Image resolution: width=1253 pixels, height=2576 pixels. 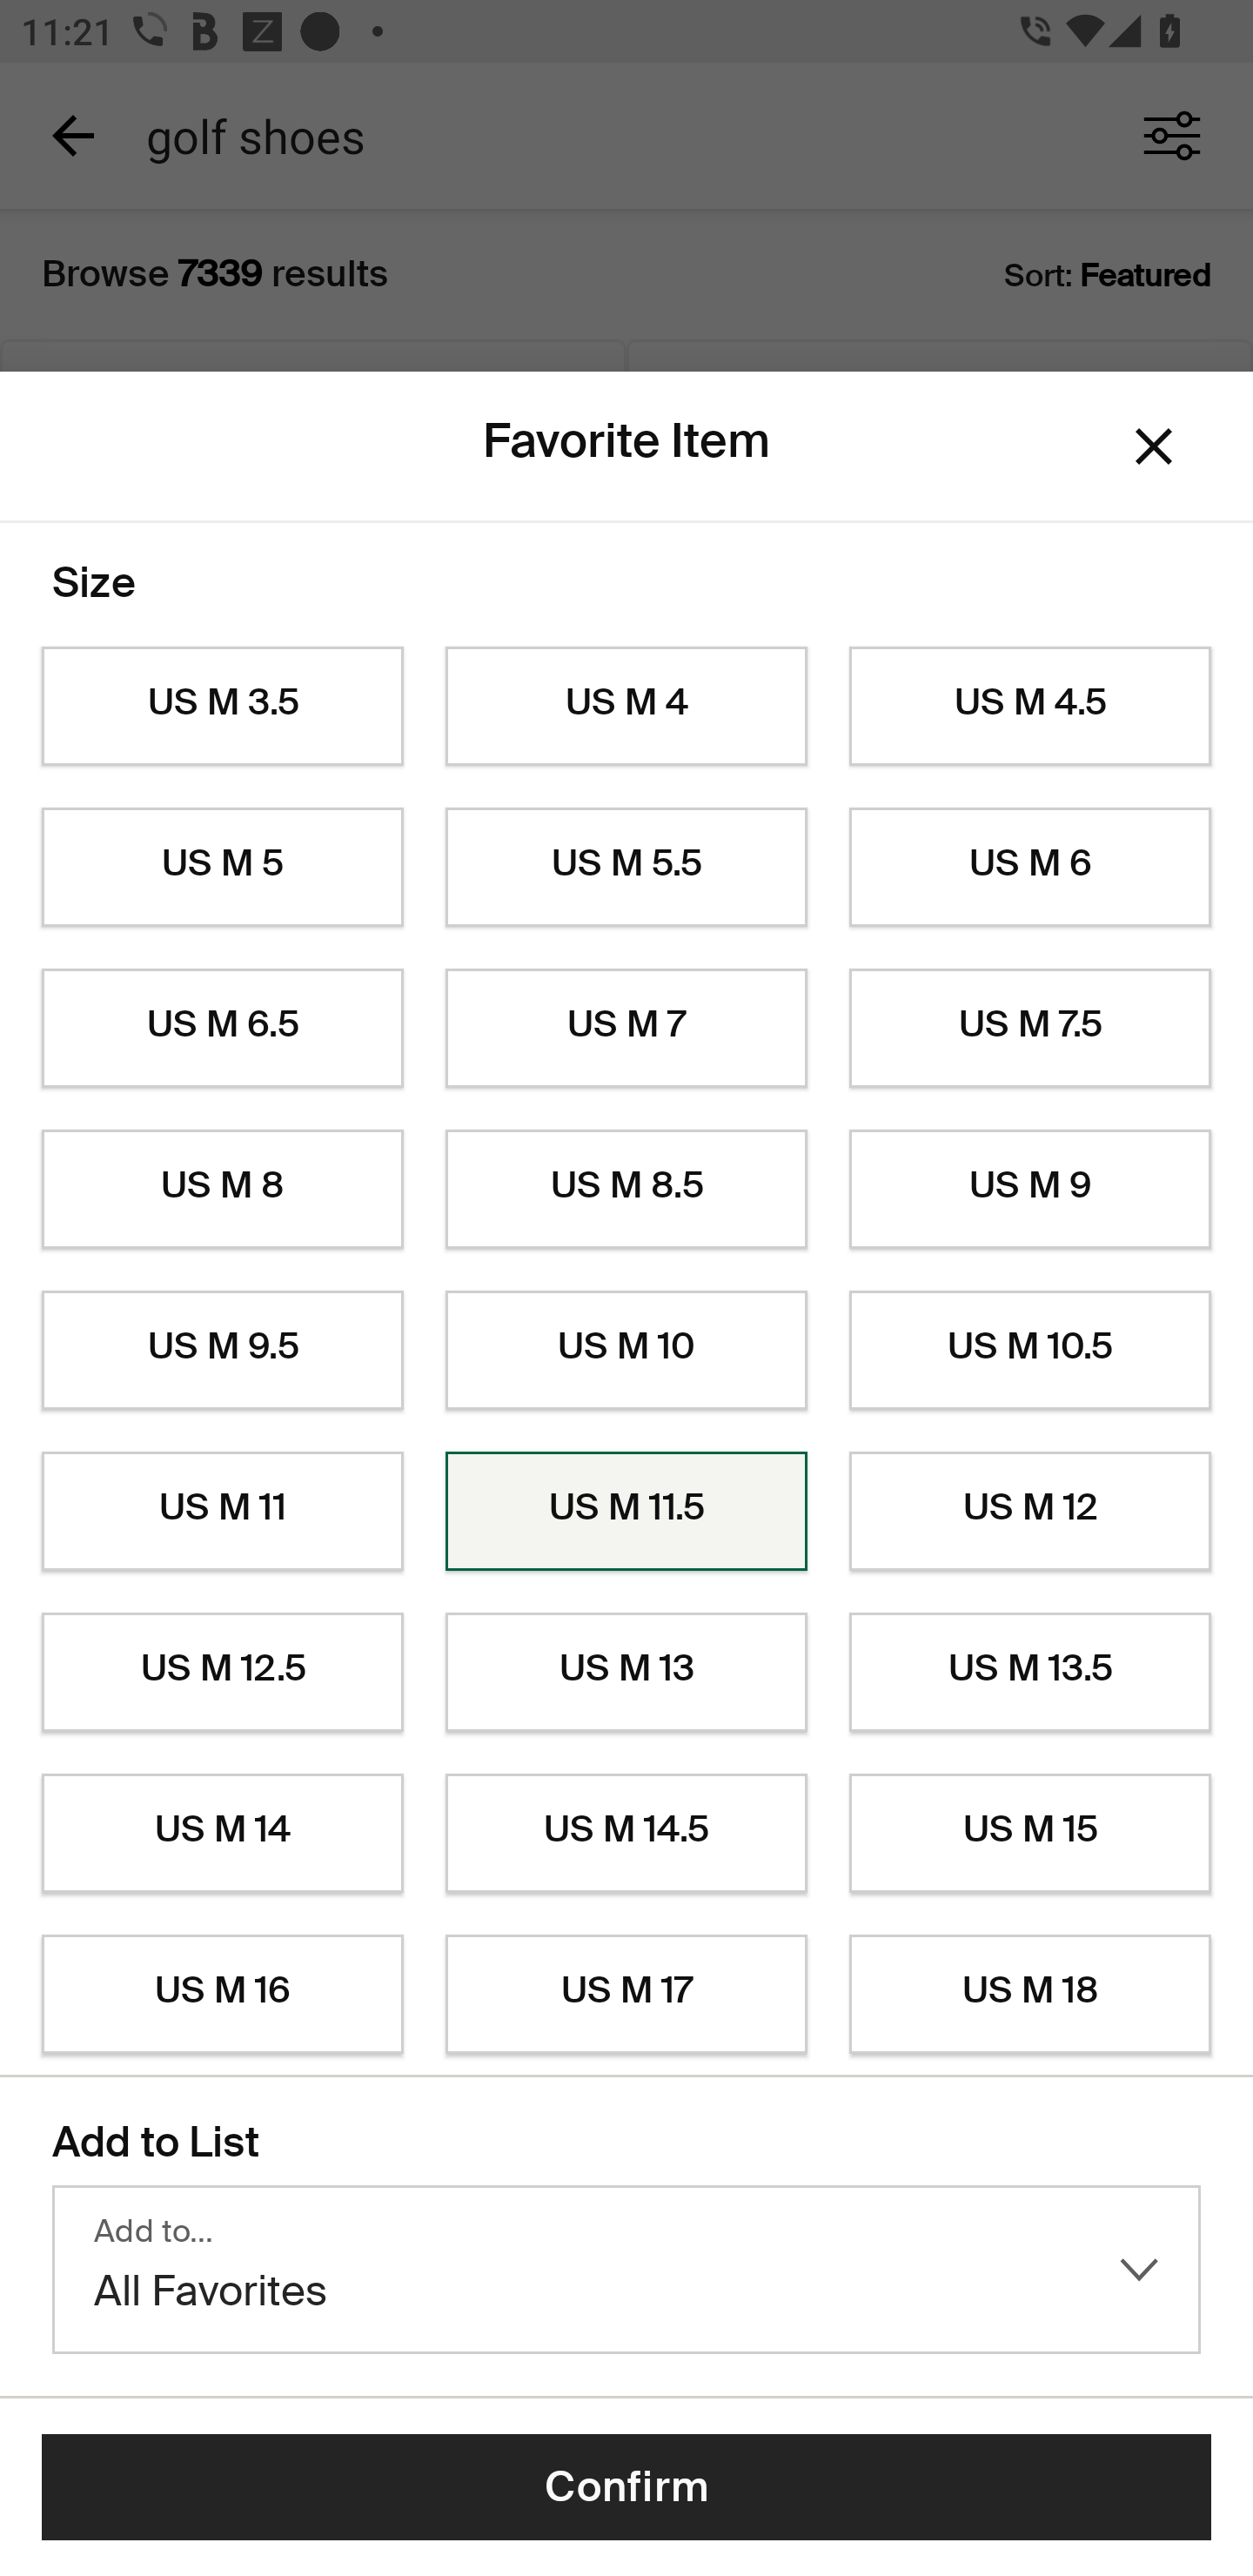 What do you see at coordinates (222, 1351) in the screenshot?
I see `US M 9.5` at bounding box center [222, 1351].